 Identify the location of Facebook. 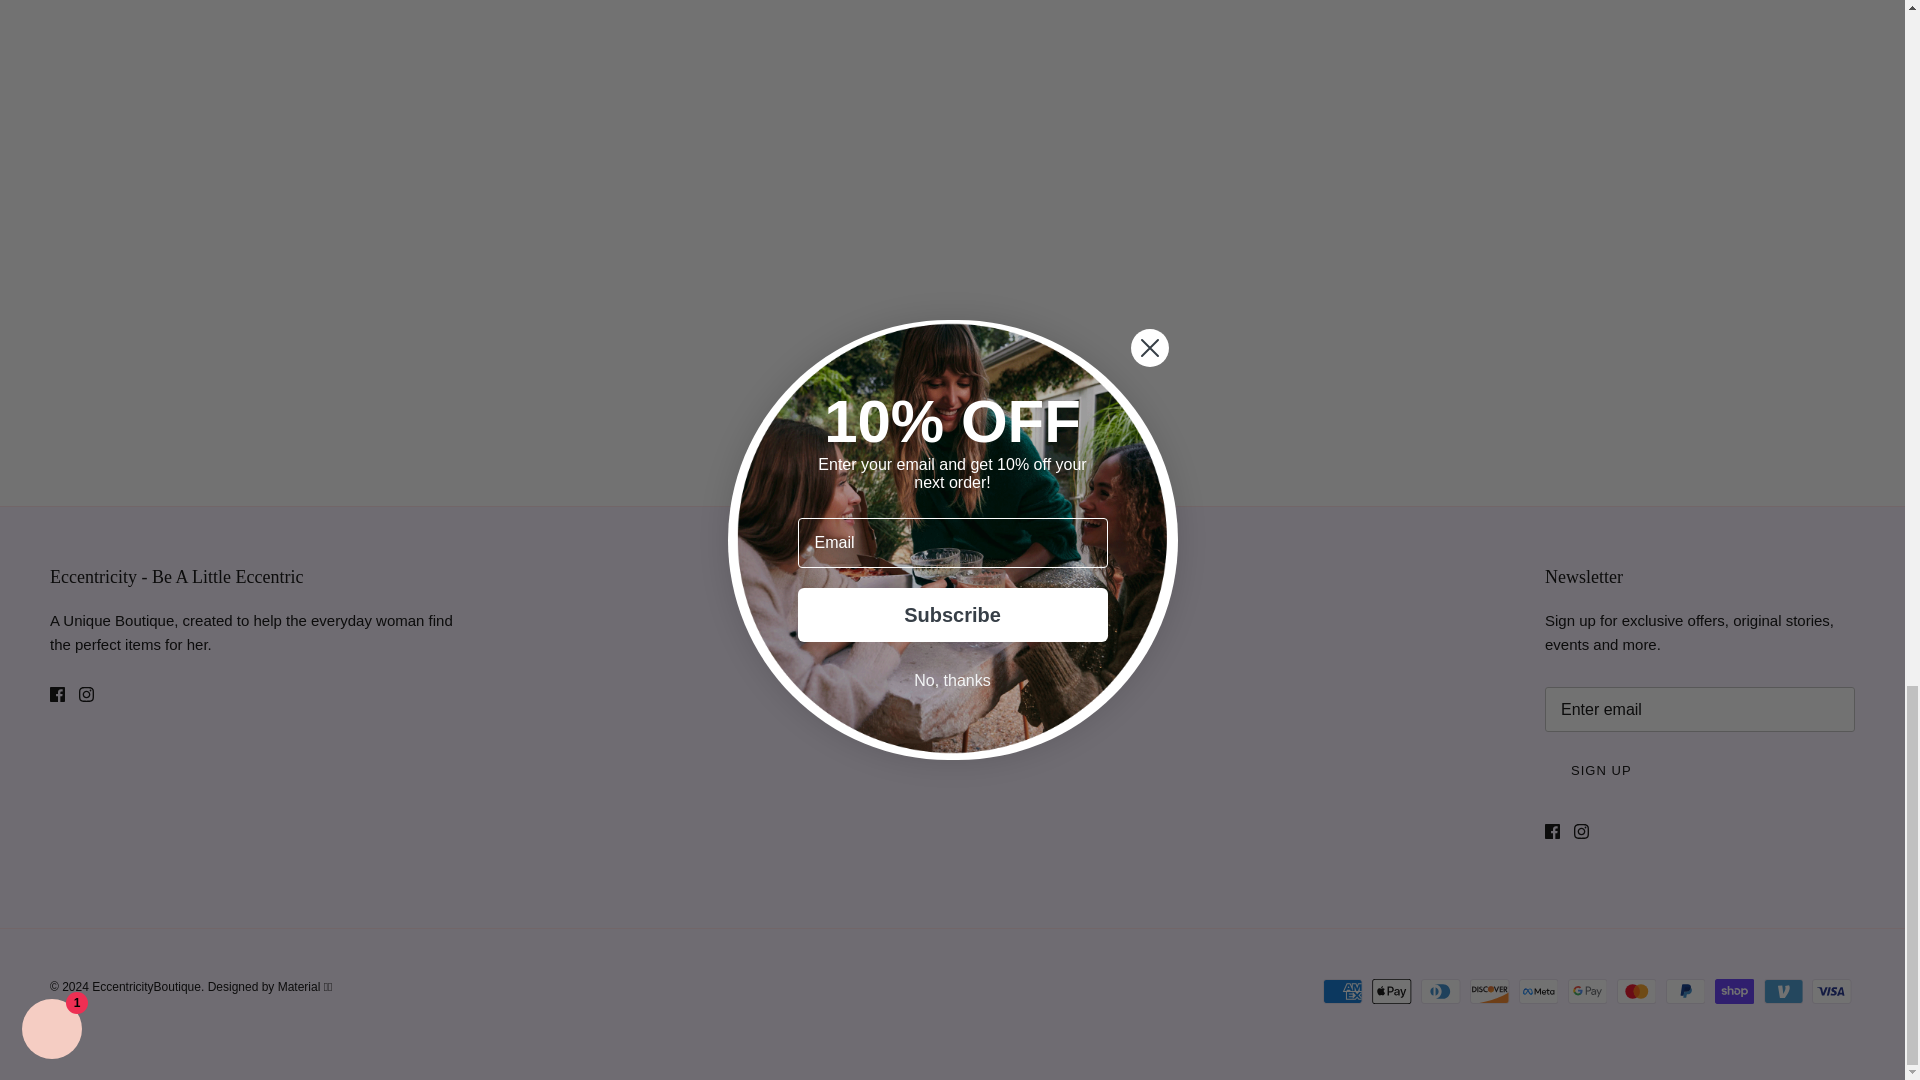
(1552, 832).